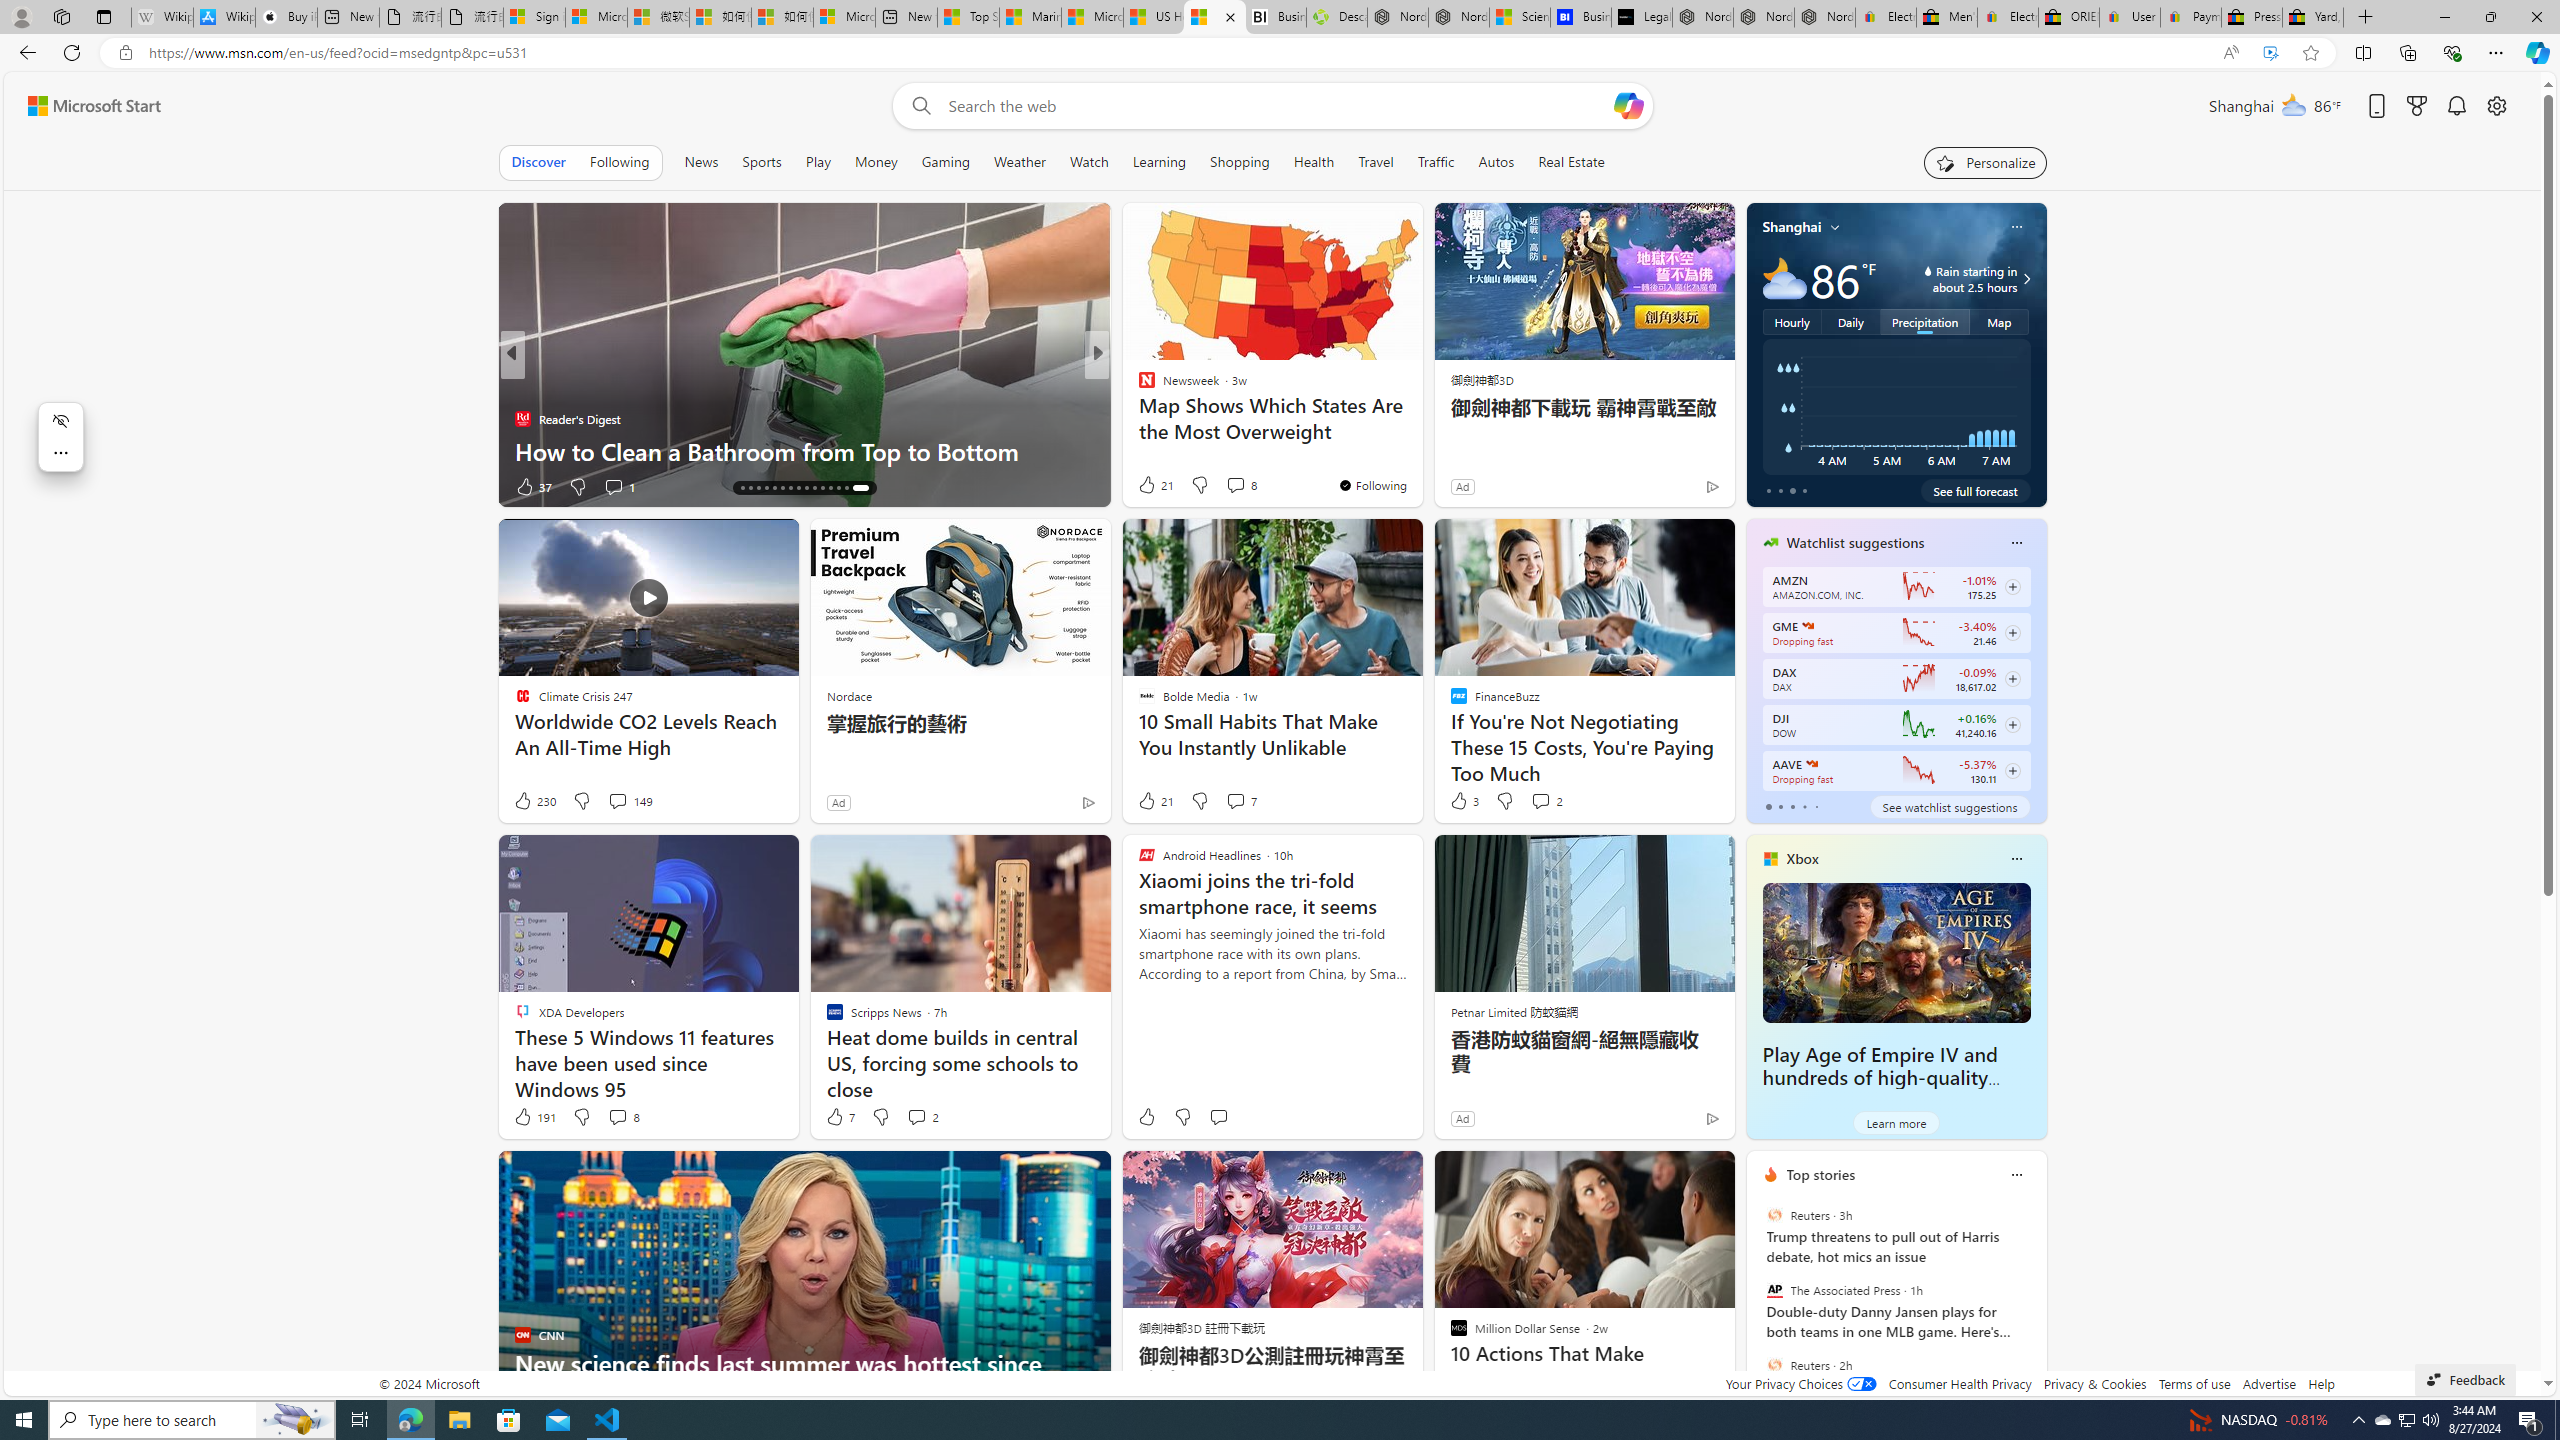  Describe the element at coordinates (1792, 226) in the screenshot. I see `Shanghai` at that location.